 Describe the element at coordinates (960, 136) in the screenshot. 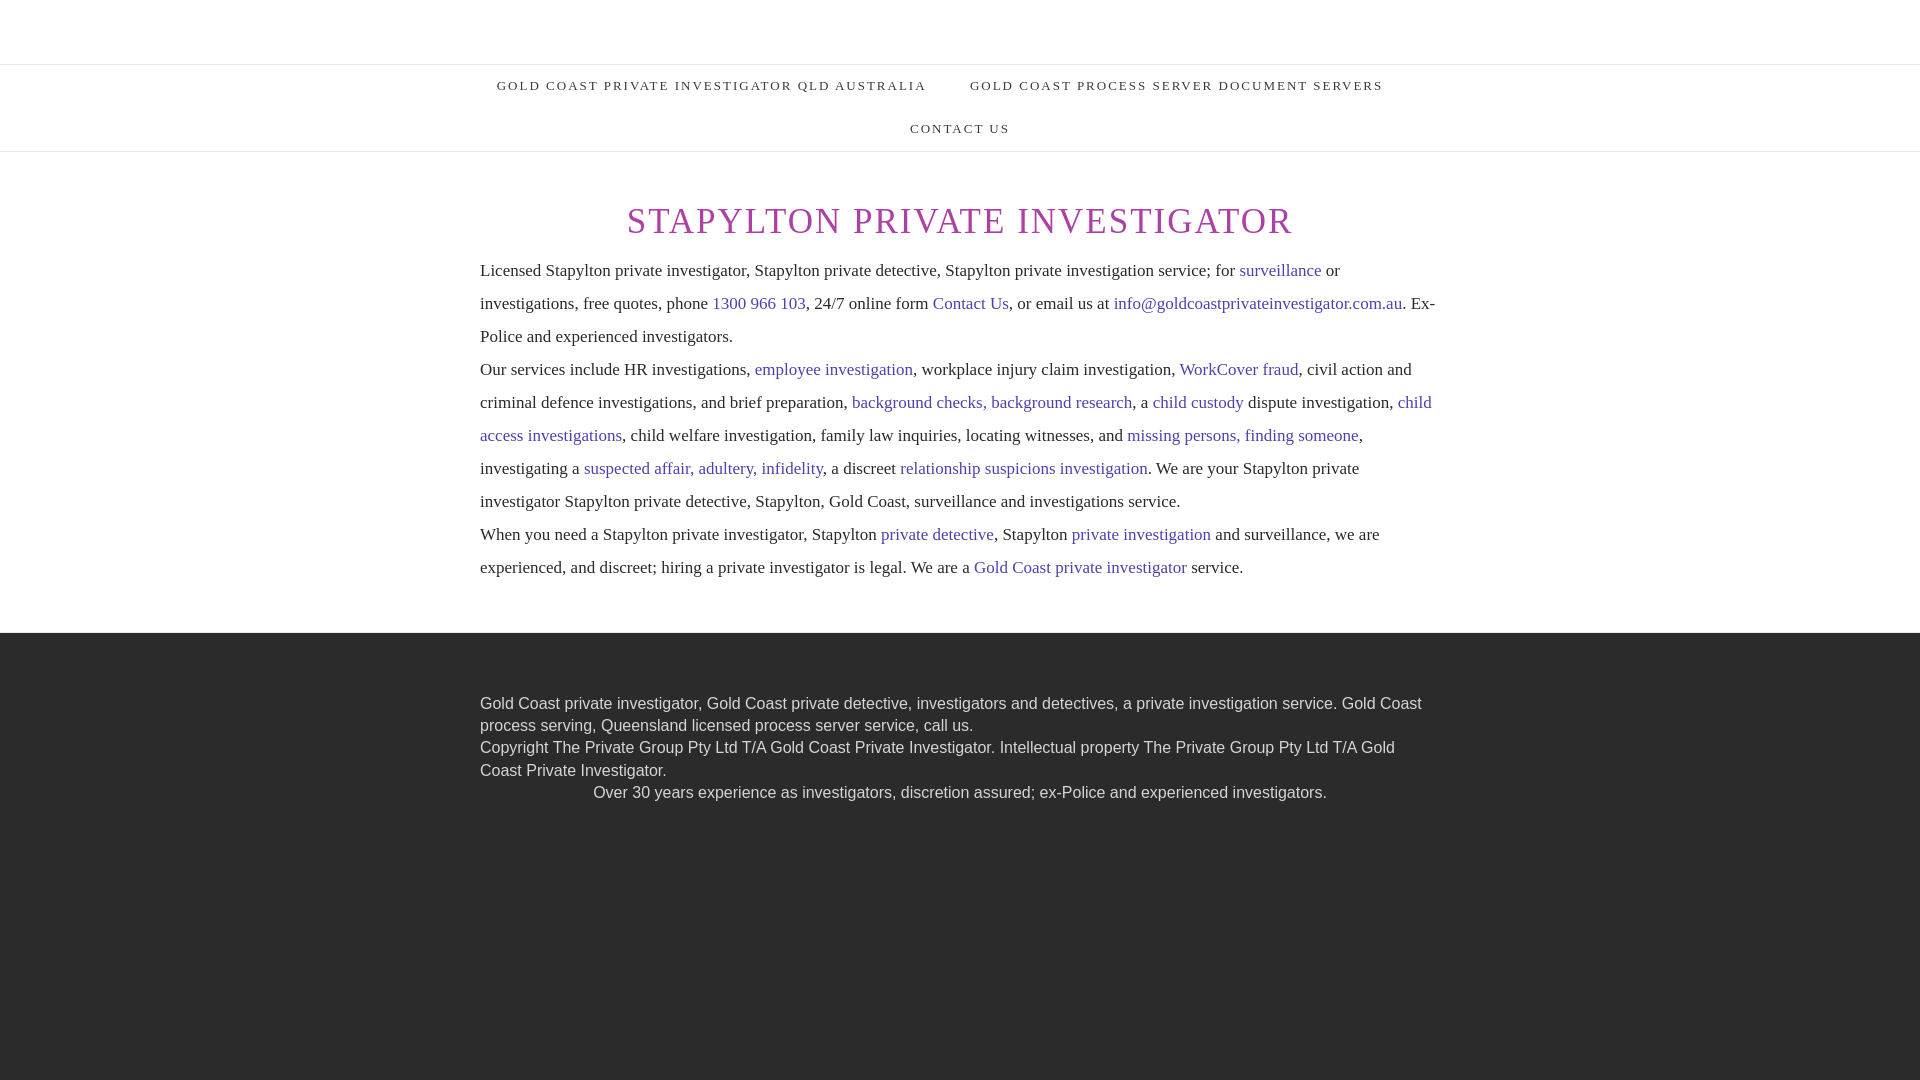

I see `CONTACT US` at that location.